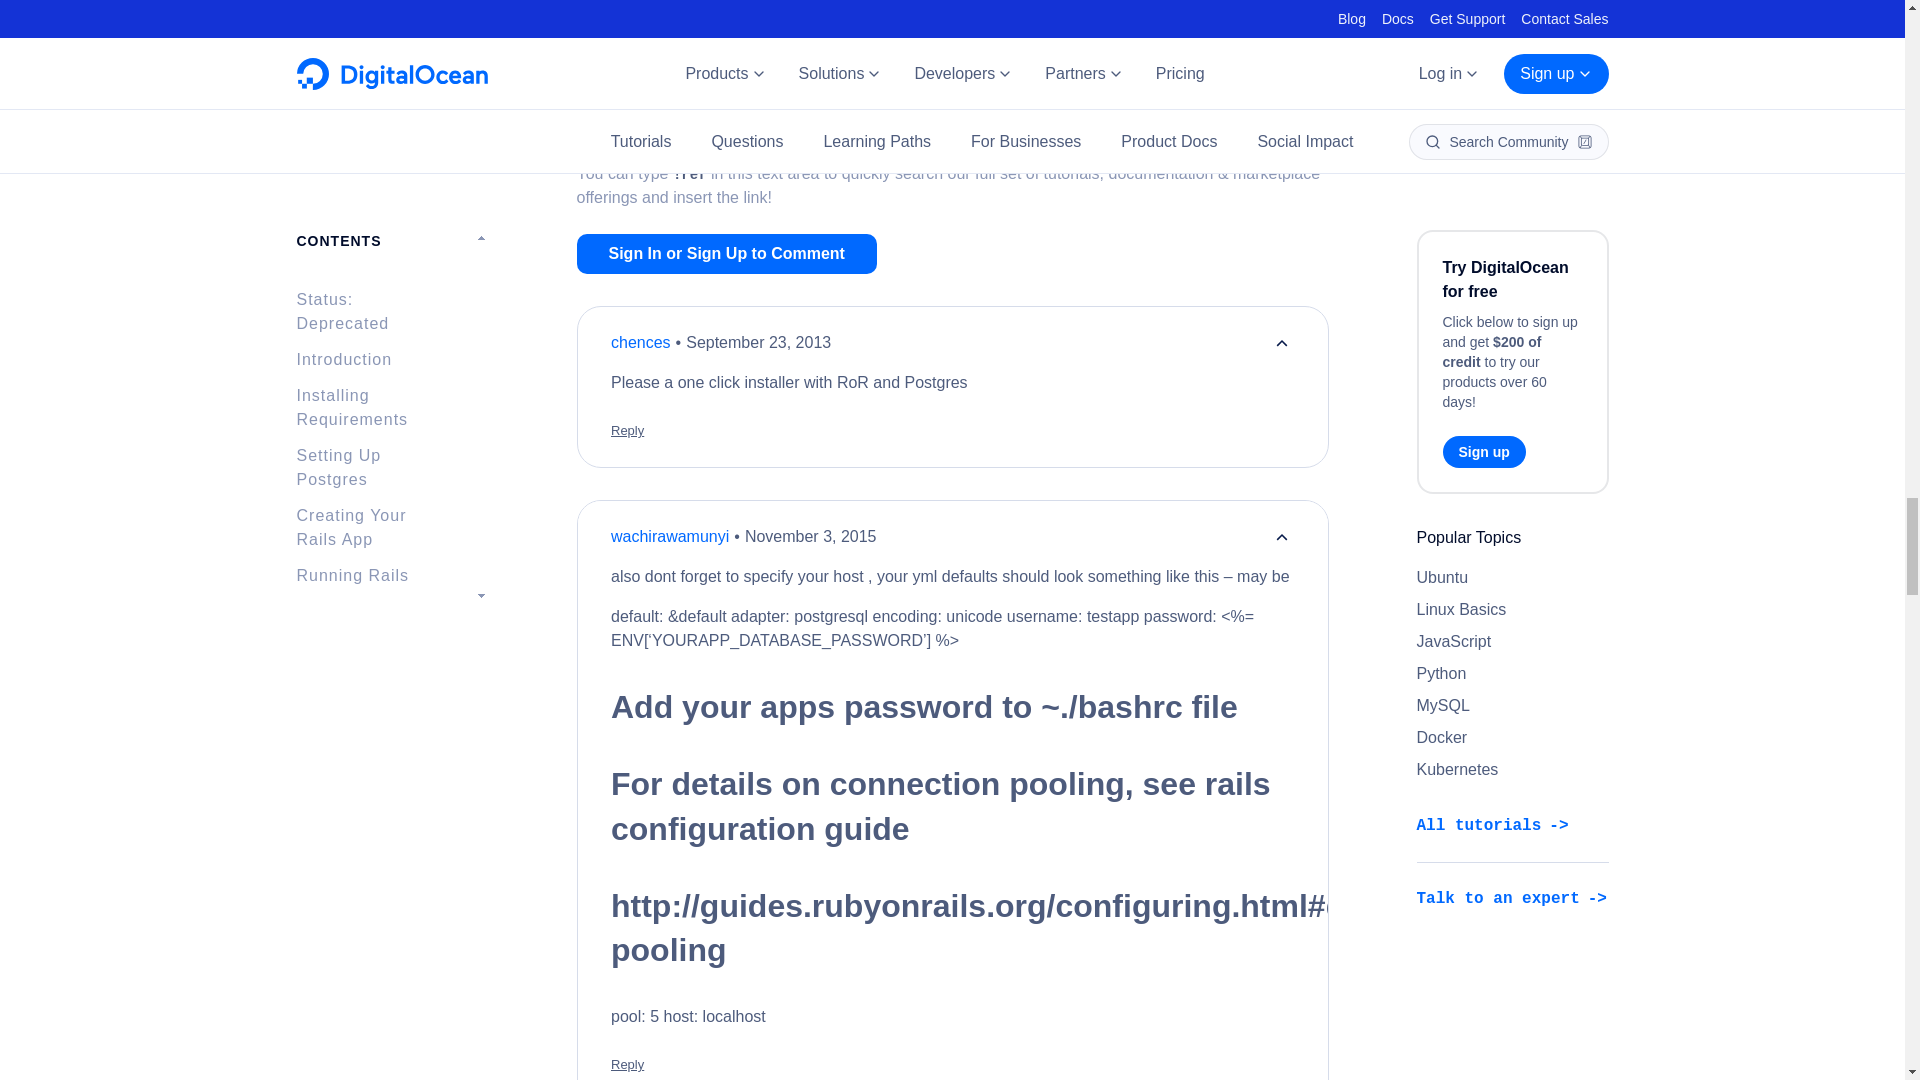  I want to click on Italic, so click(634, 16).